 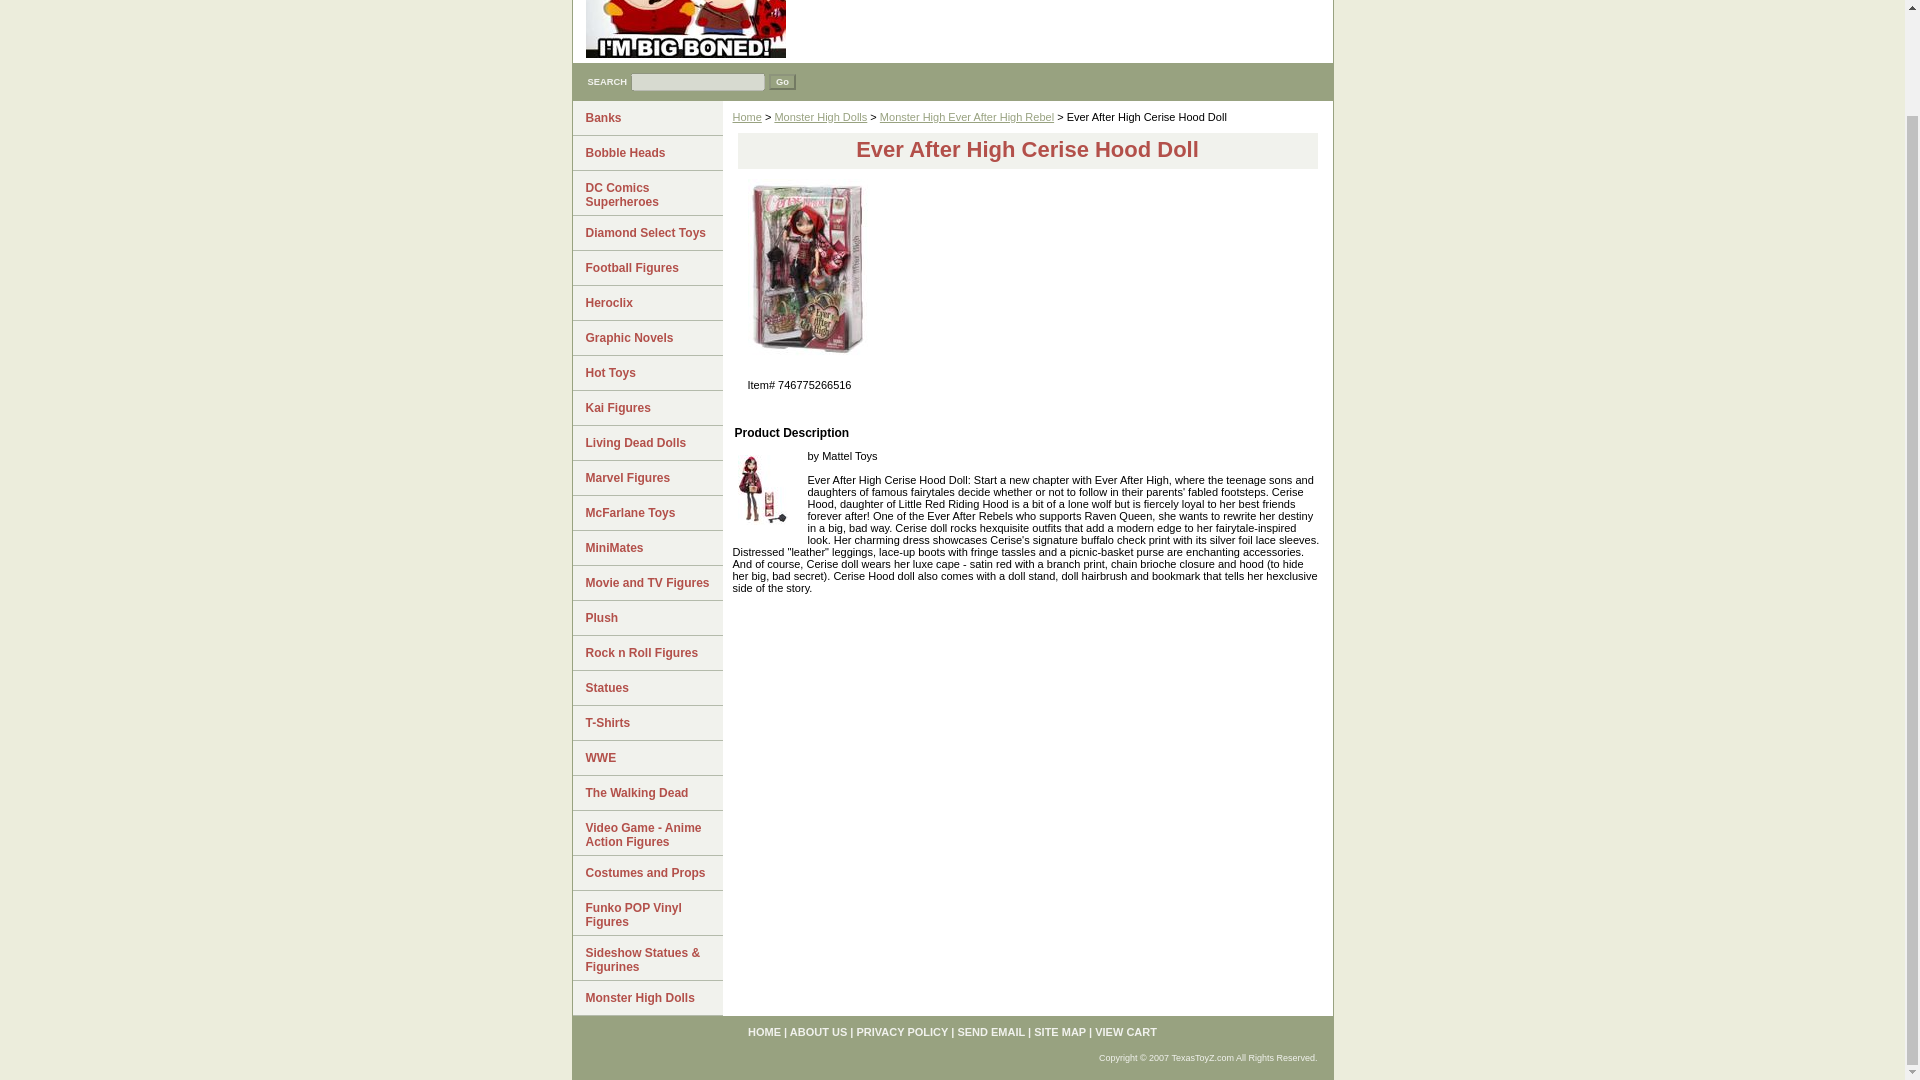 What do you see at coordinates (966, 117) in the screenshot?
I see `Monster High Ever After High Rebel` at bounding box center [966, 117].